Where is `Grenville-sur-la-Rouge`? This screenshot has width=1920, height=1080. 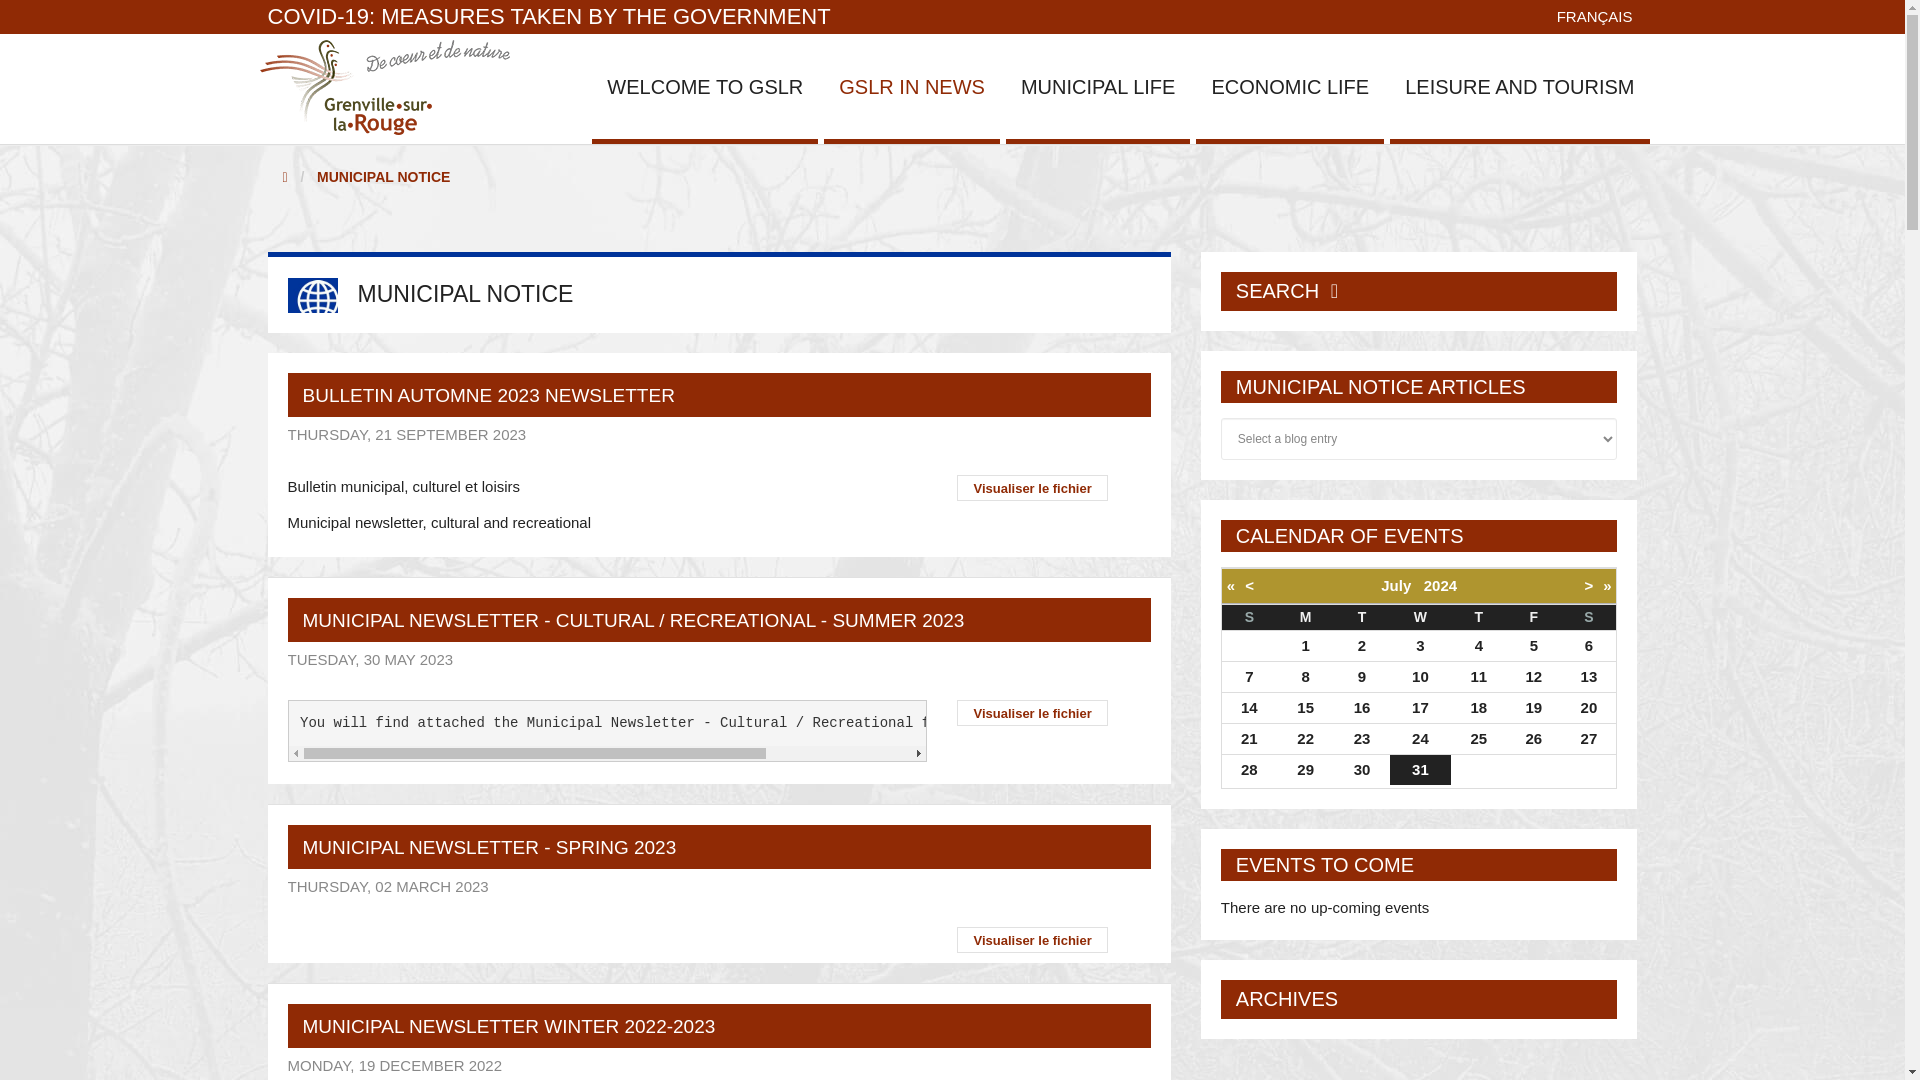 Grenville-sur-la-Rouge is located at coordinates (384, 86).